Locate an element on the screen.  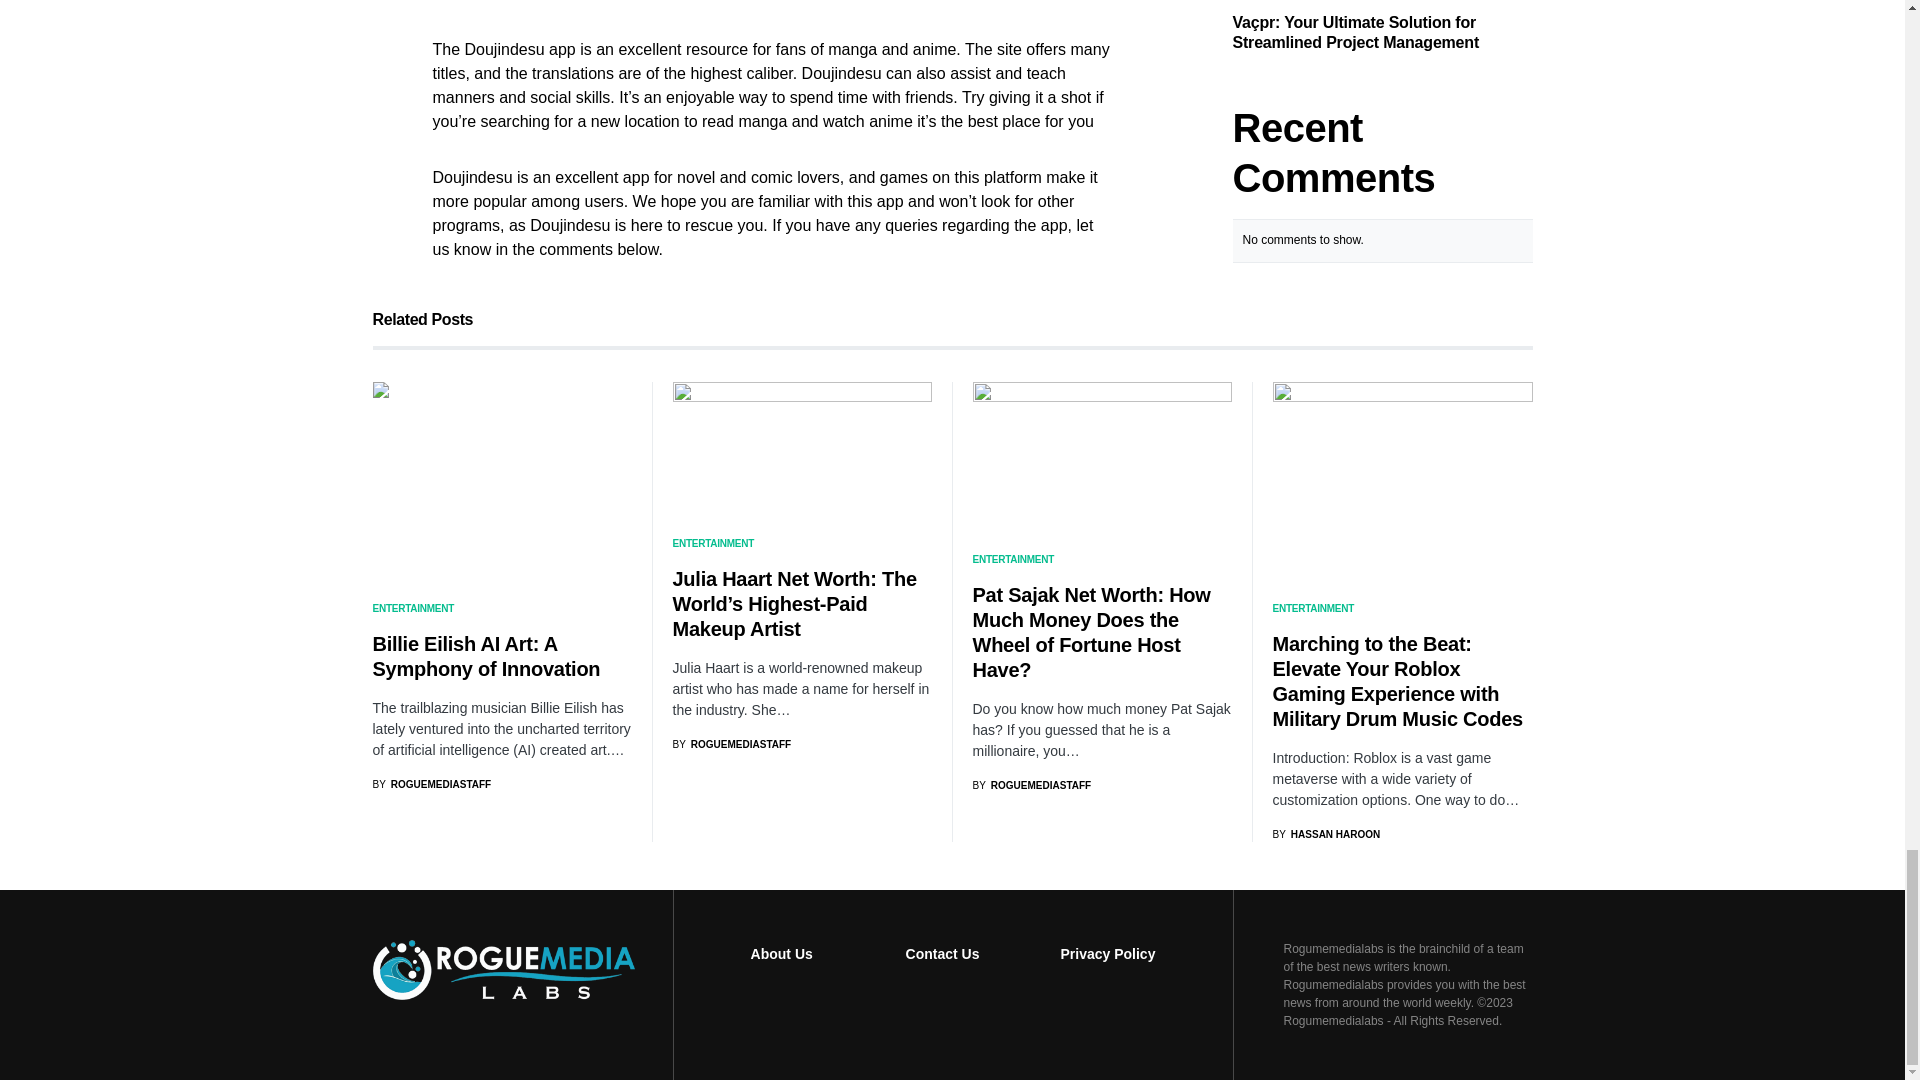
View all posts by RogueMediaStaff is located at coordinates (732, 744).